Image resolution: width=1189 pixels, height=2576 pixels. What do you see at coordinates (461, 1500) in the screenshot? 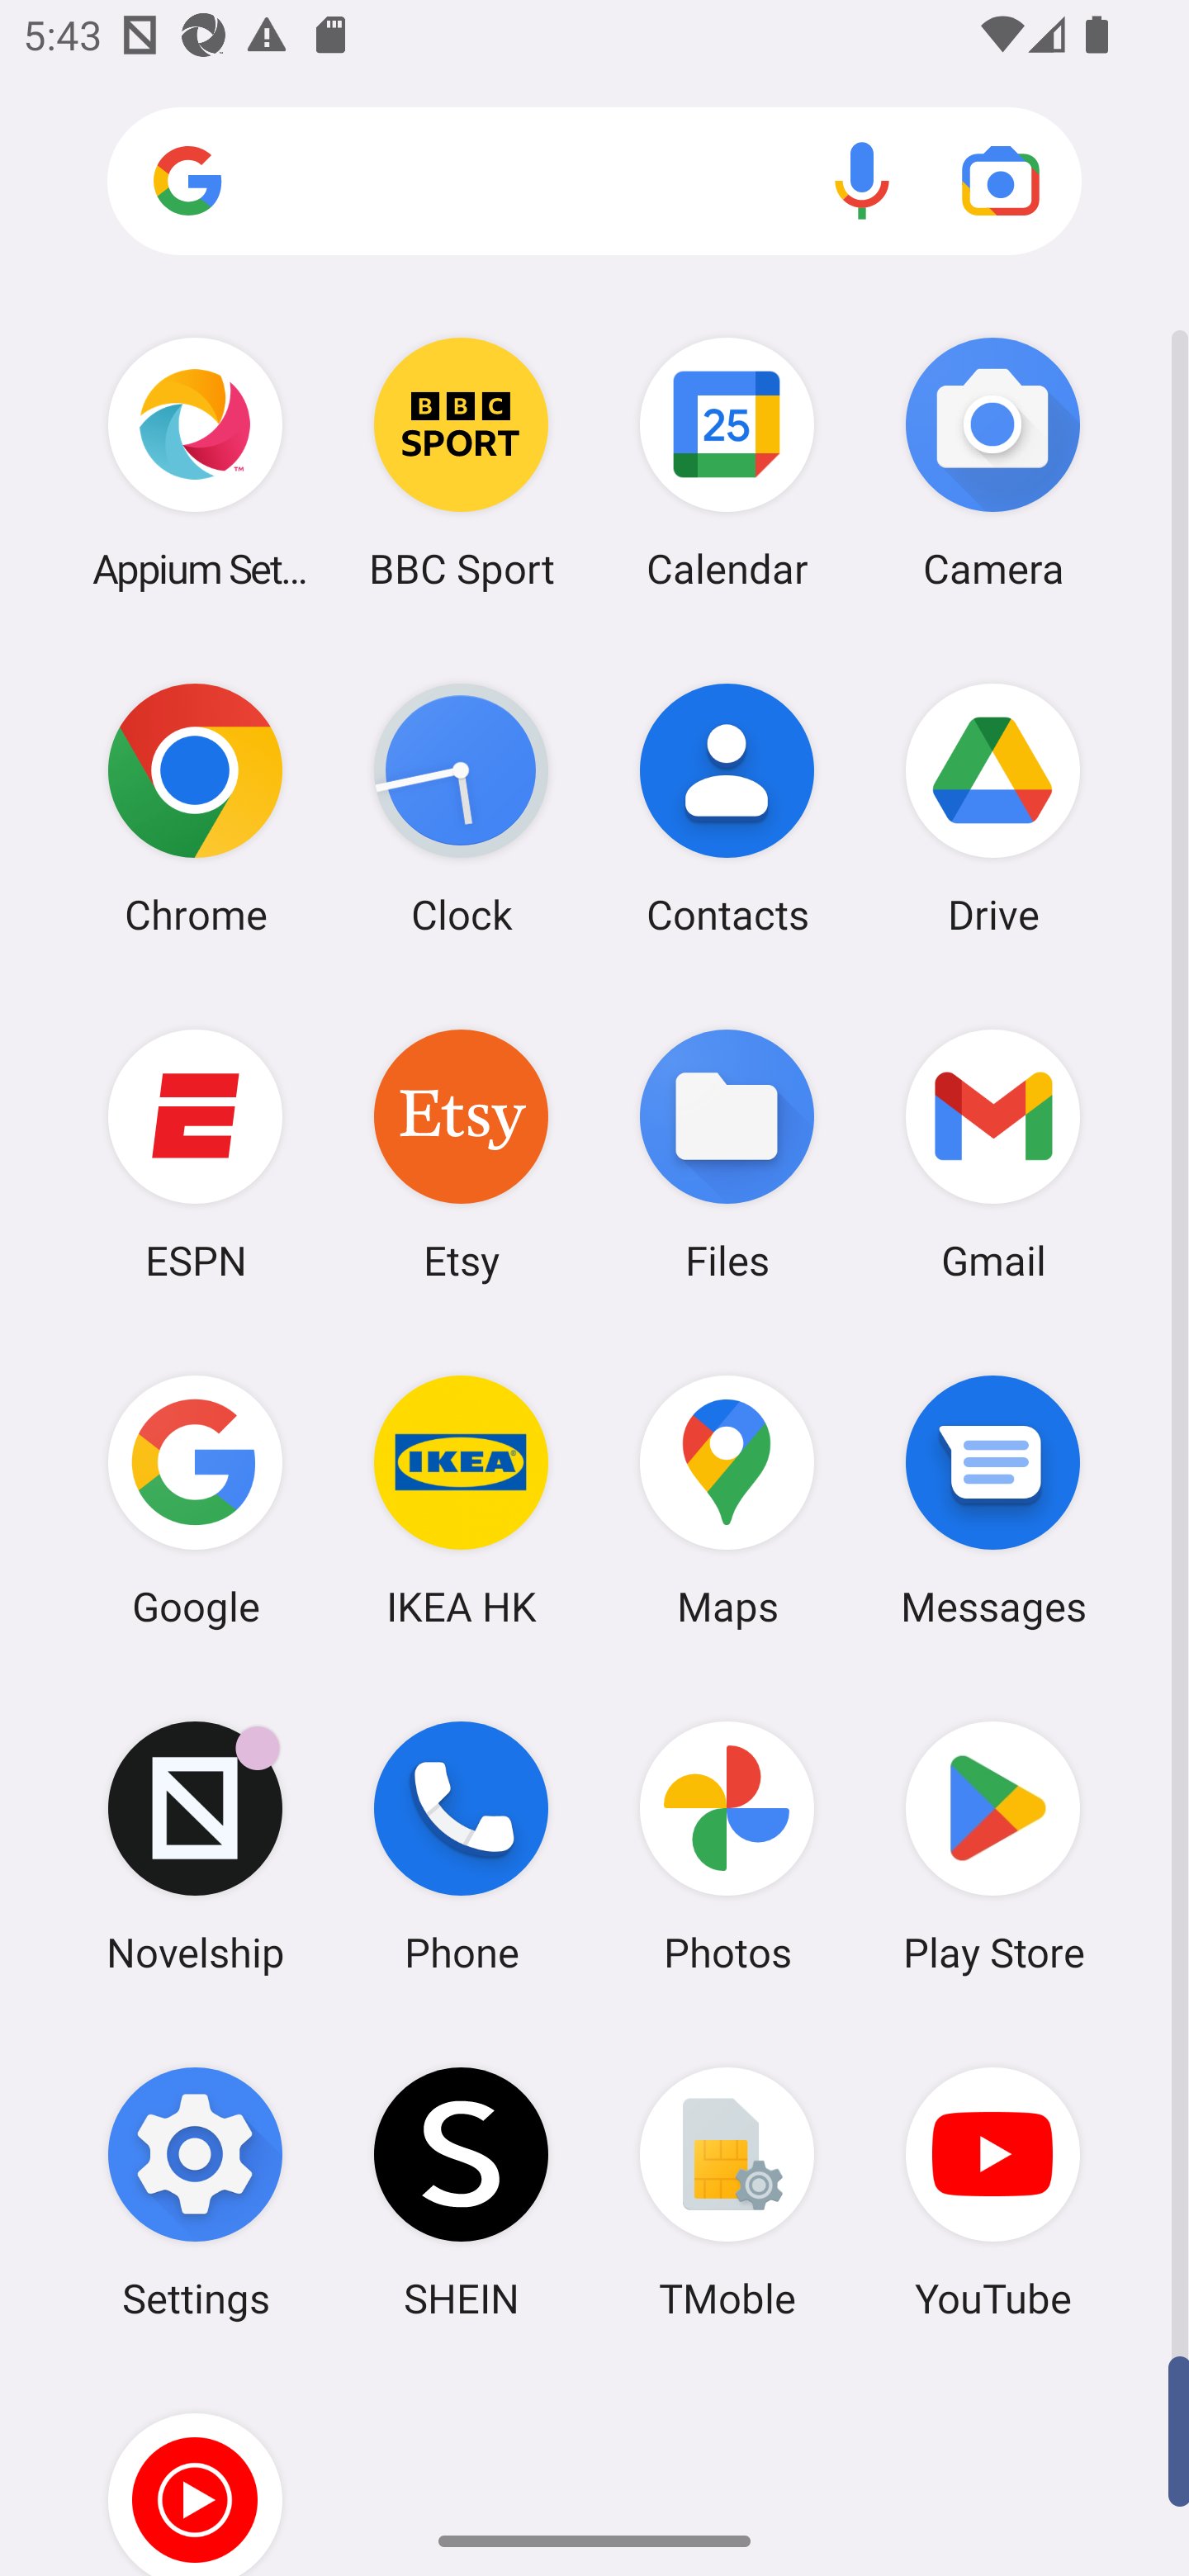
I see `IKEA HK` at bounding box center [461, 1500].